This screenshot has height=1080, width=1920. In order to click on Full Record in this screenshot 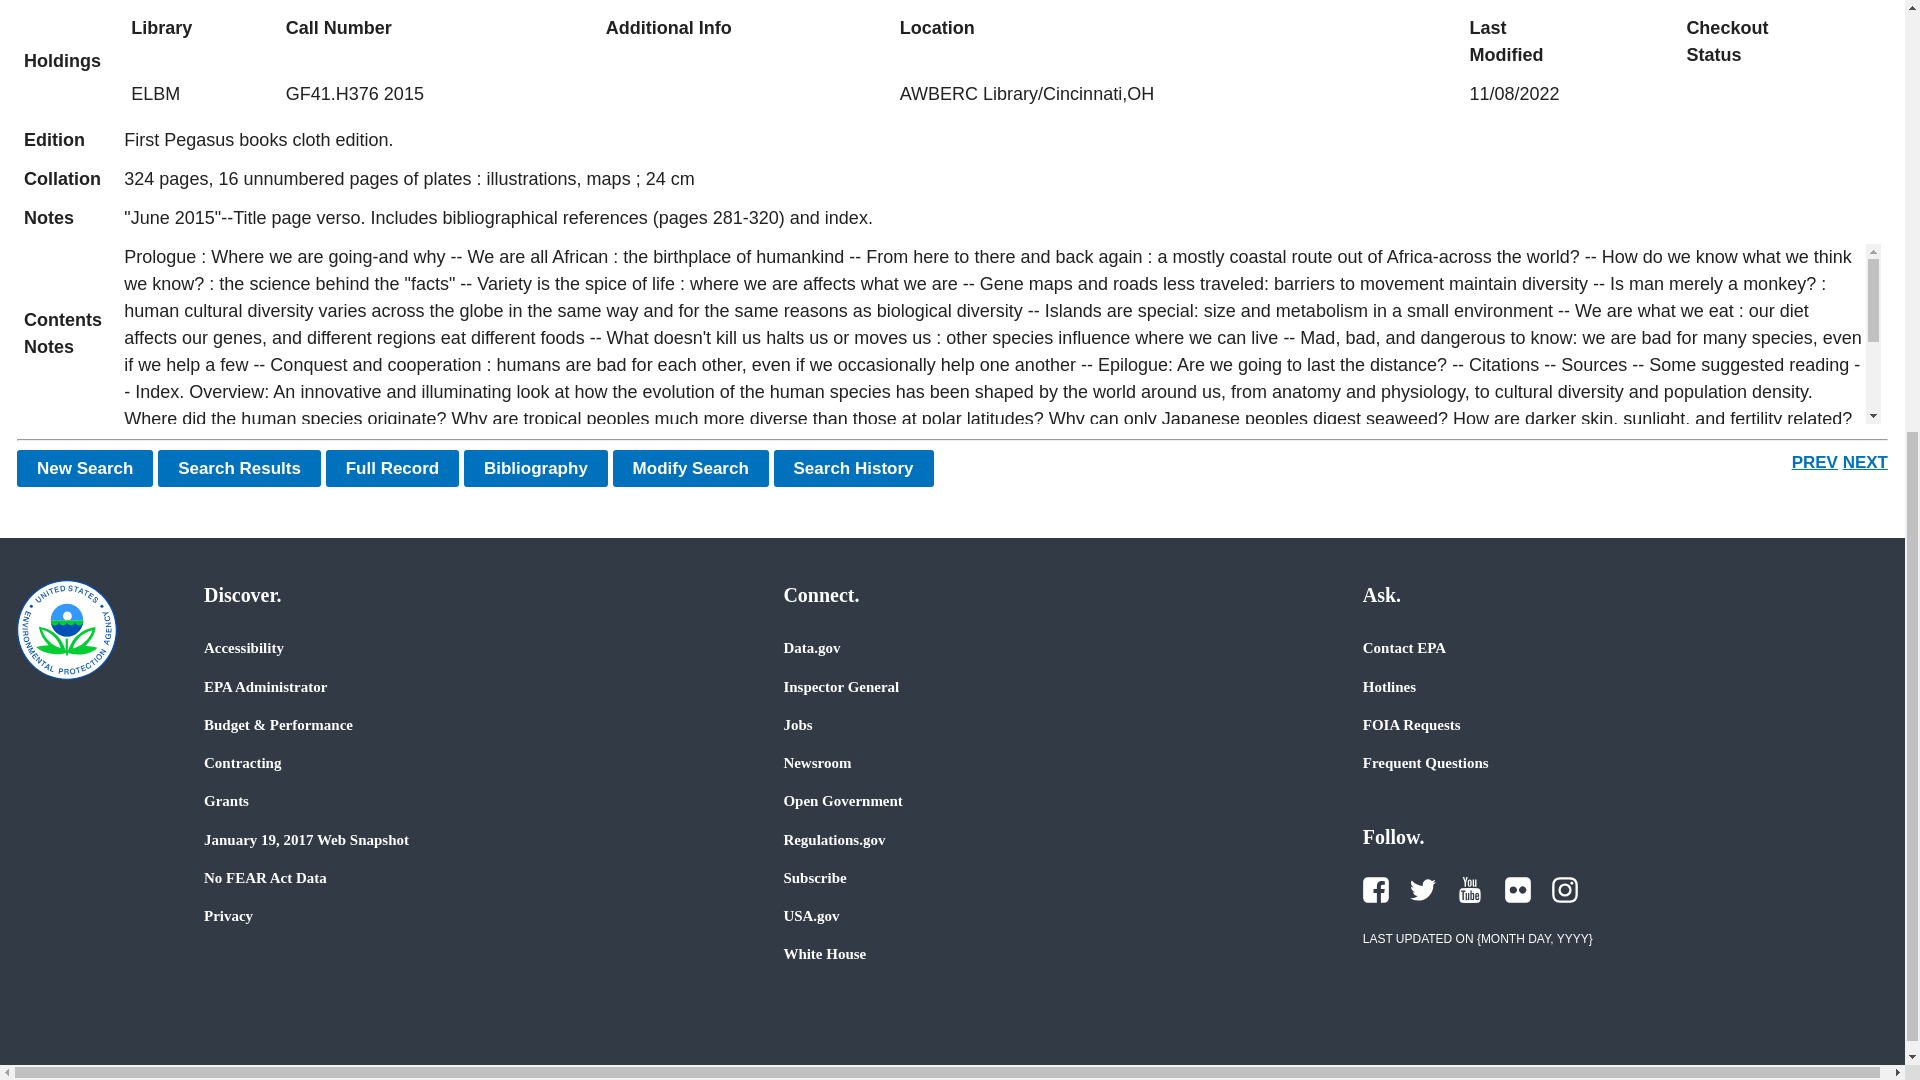, I will do `click(393, 468)`.